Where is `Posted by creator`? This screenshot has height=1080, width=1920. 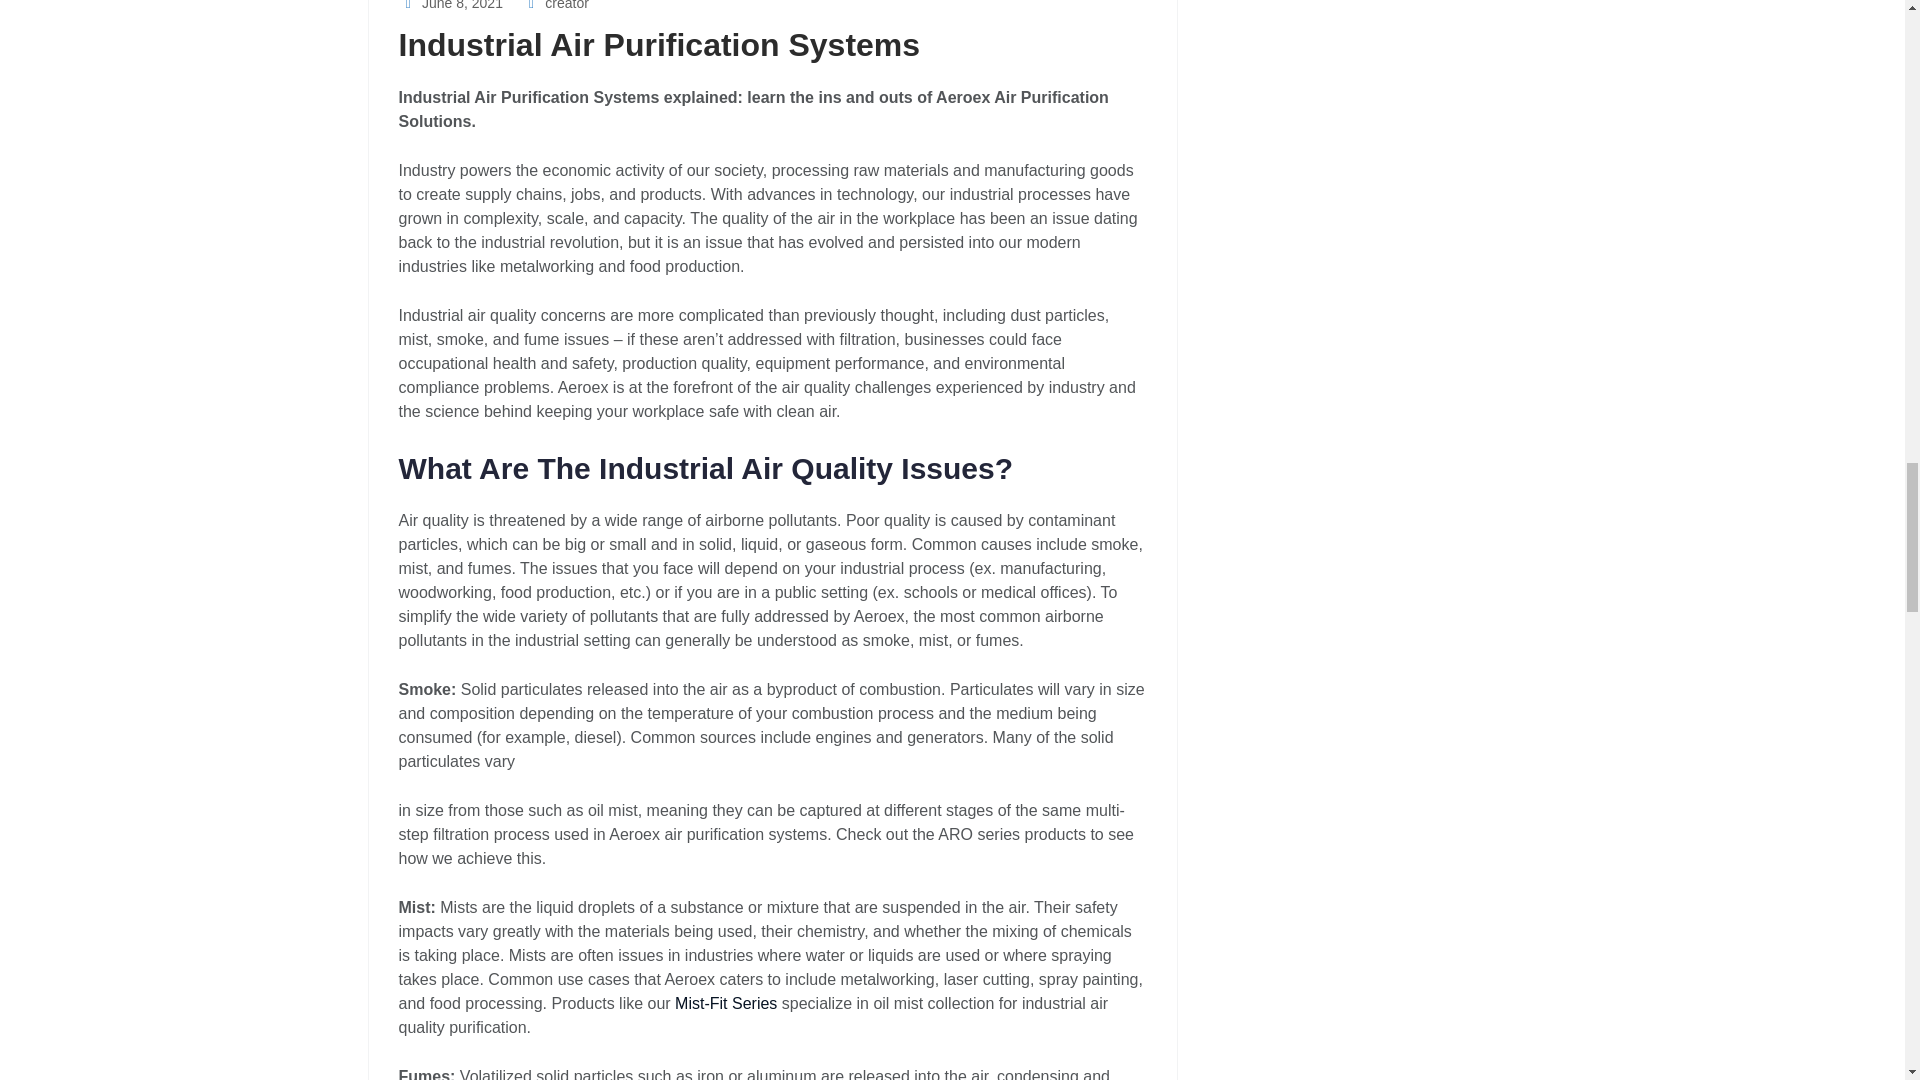 Posted by creator is located at coordinates (556, 5).